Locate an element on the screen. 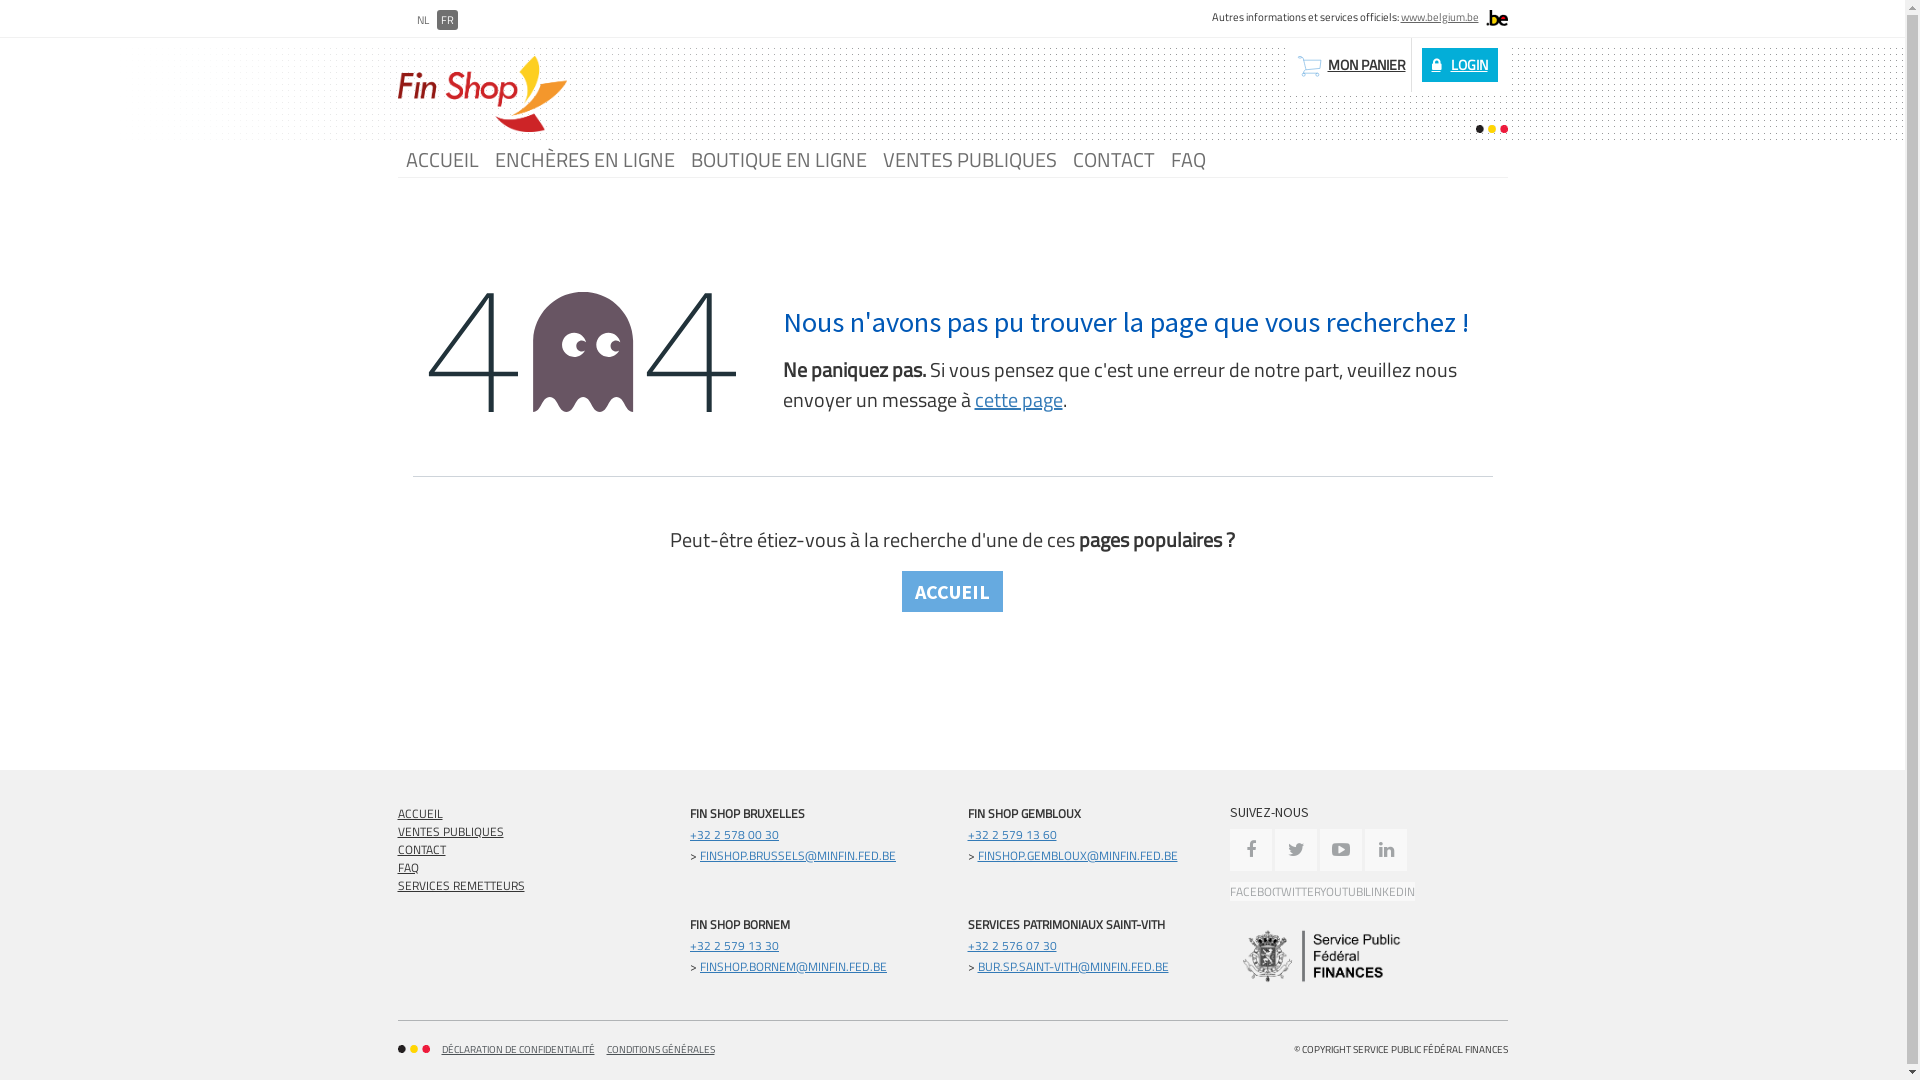  FINSHOP.BORNEM@MINFIN.FED.BE is located at coordinates (794, 966).